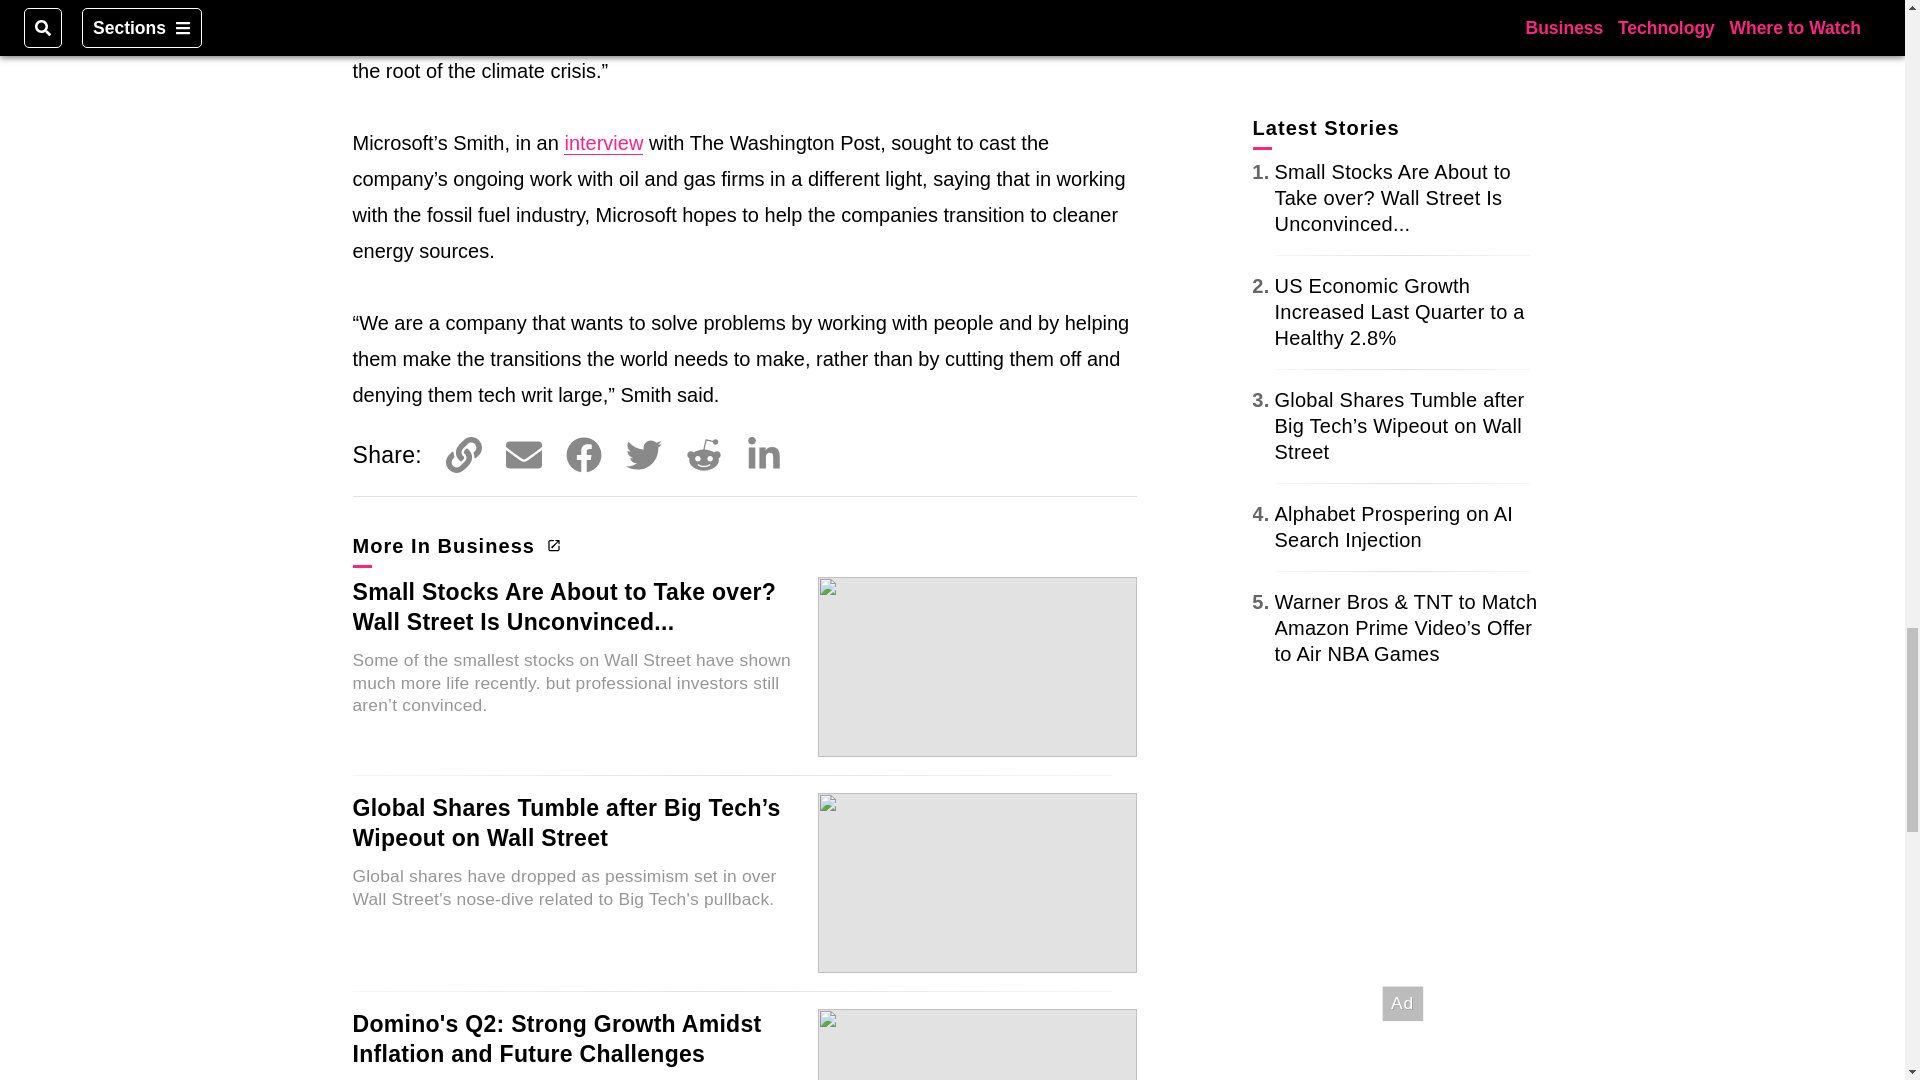 The image size is (1920, 1080). I want to click on More In Business, so click(454, 546).